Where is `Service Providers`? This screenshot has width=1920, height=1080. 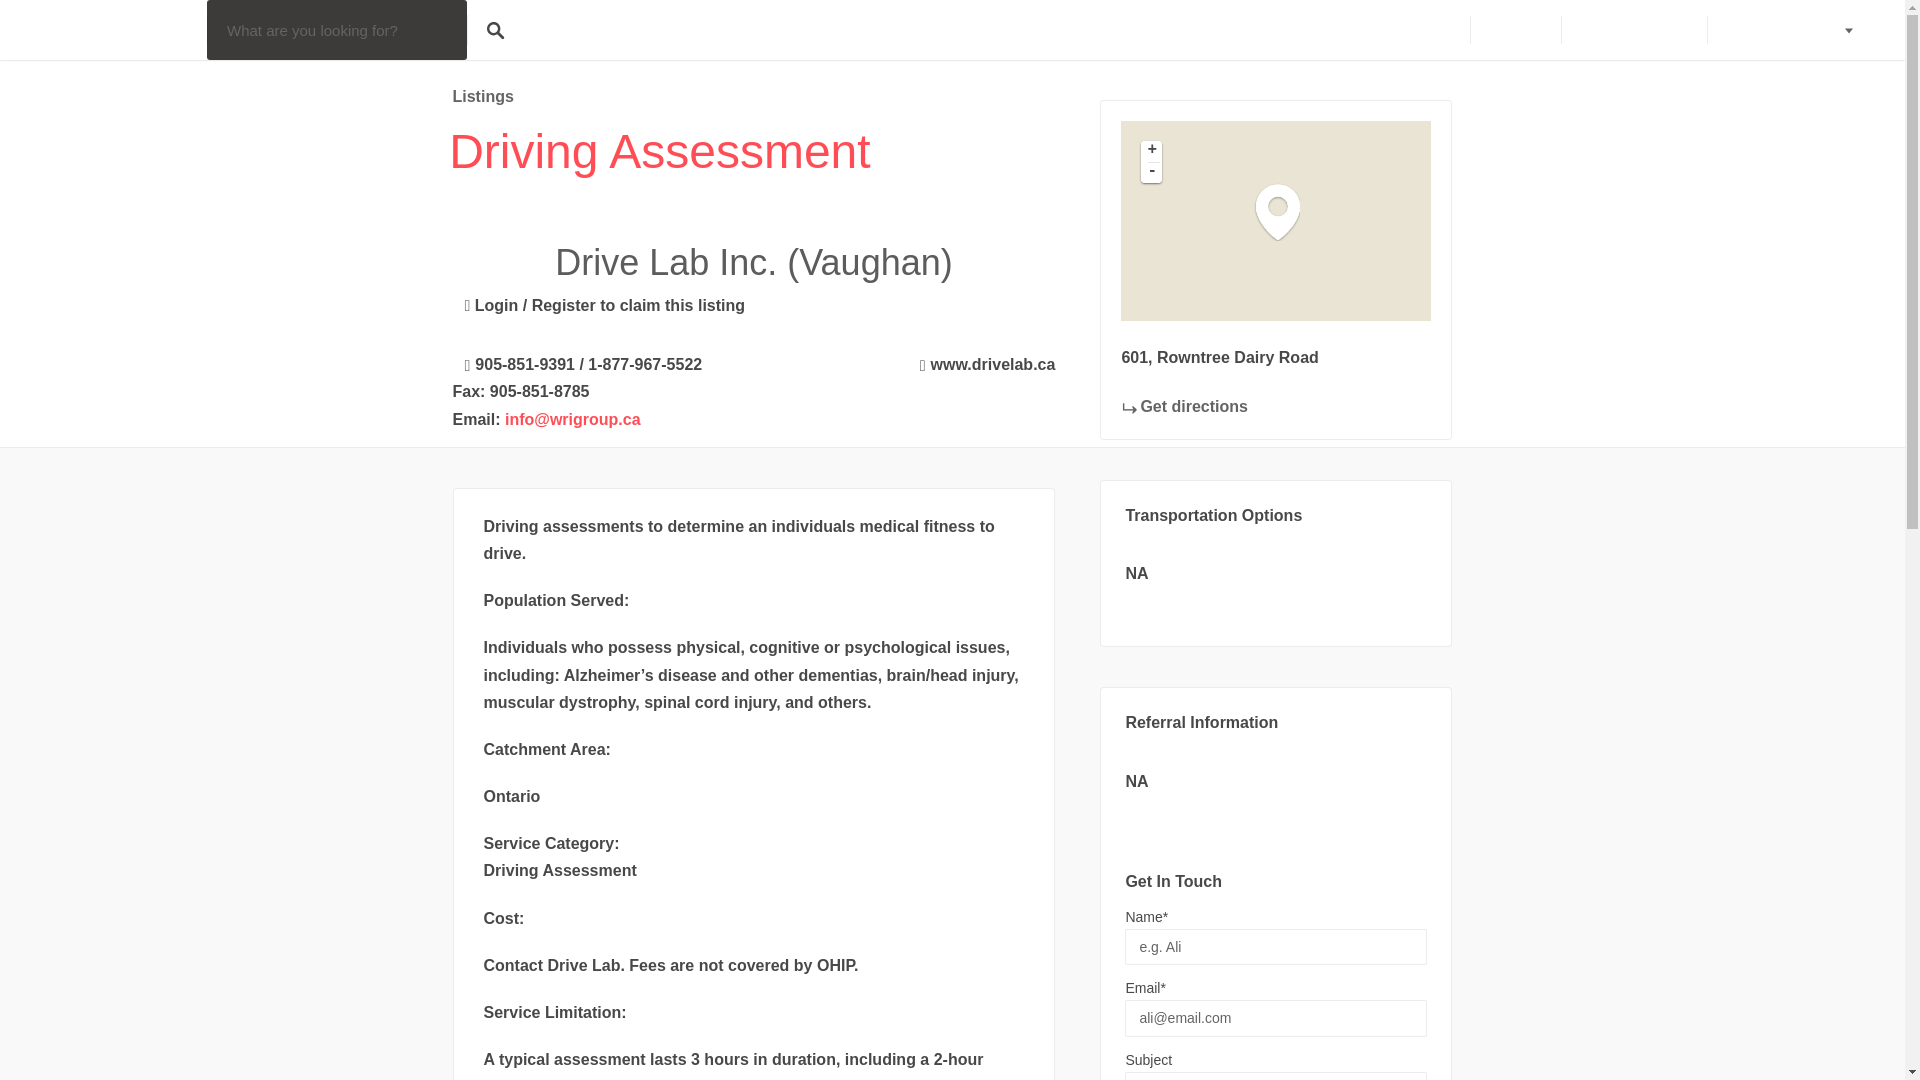 Service Providers is located at coordinates (1790, 30).